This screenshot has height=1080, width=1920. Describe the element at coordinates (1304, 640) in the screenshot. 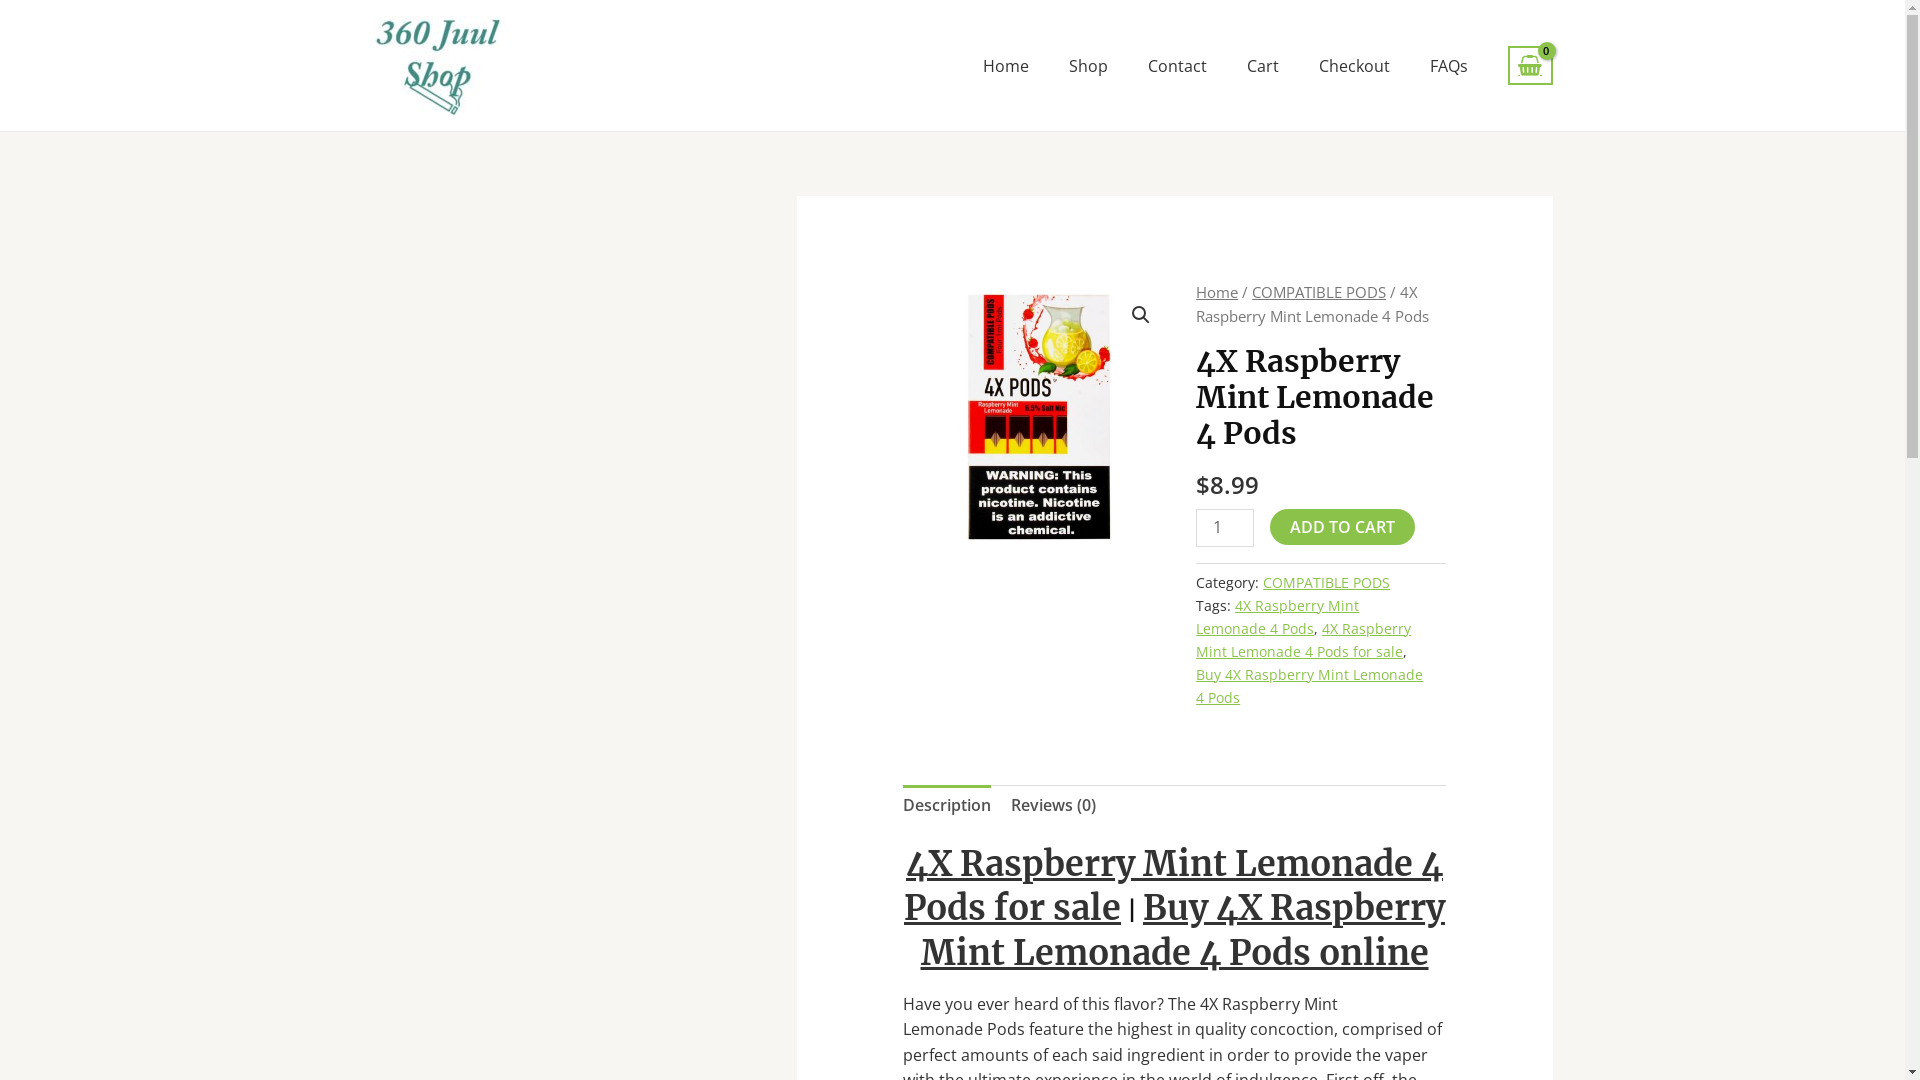

I see `4X Raspberry Mint Lemonade 4 Pods for sale` at that location.